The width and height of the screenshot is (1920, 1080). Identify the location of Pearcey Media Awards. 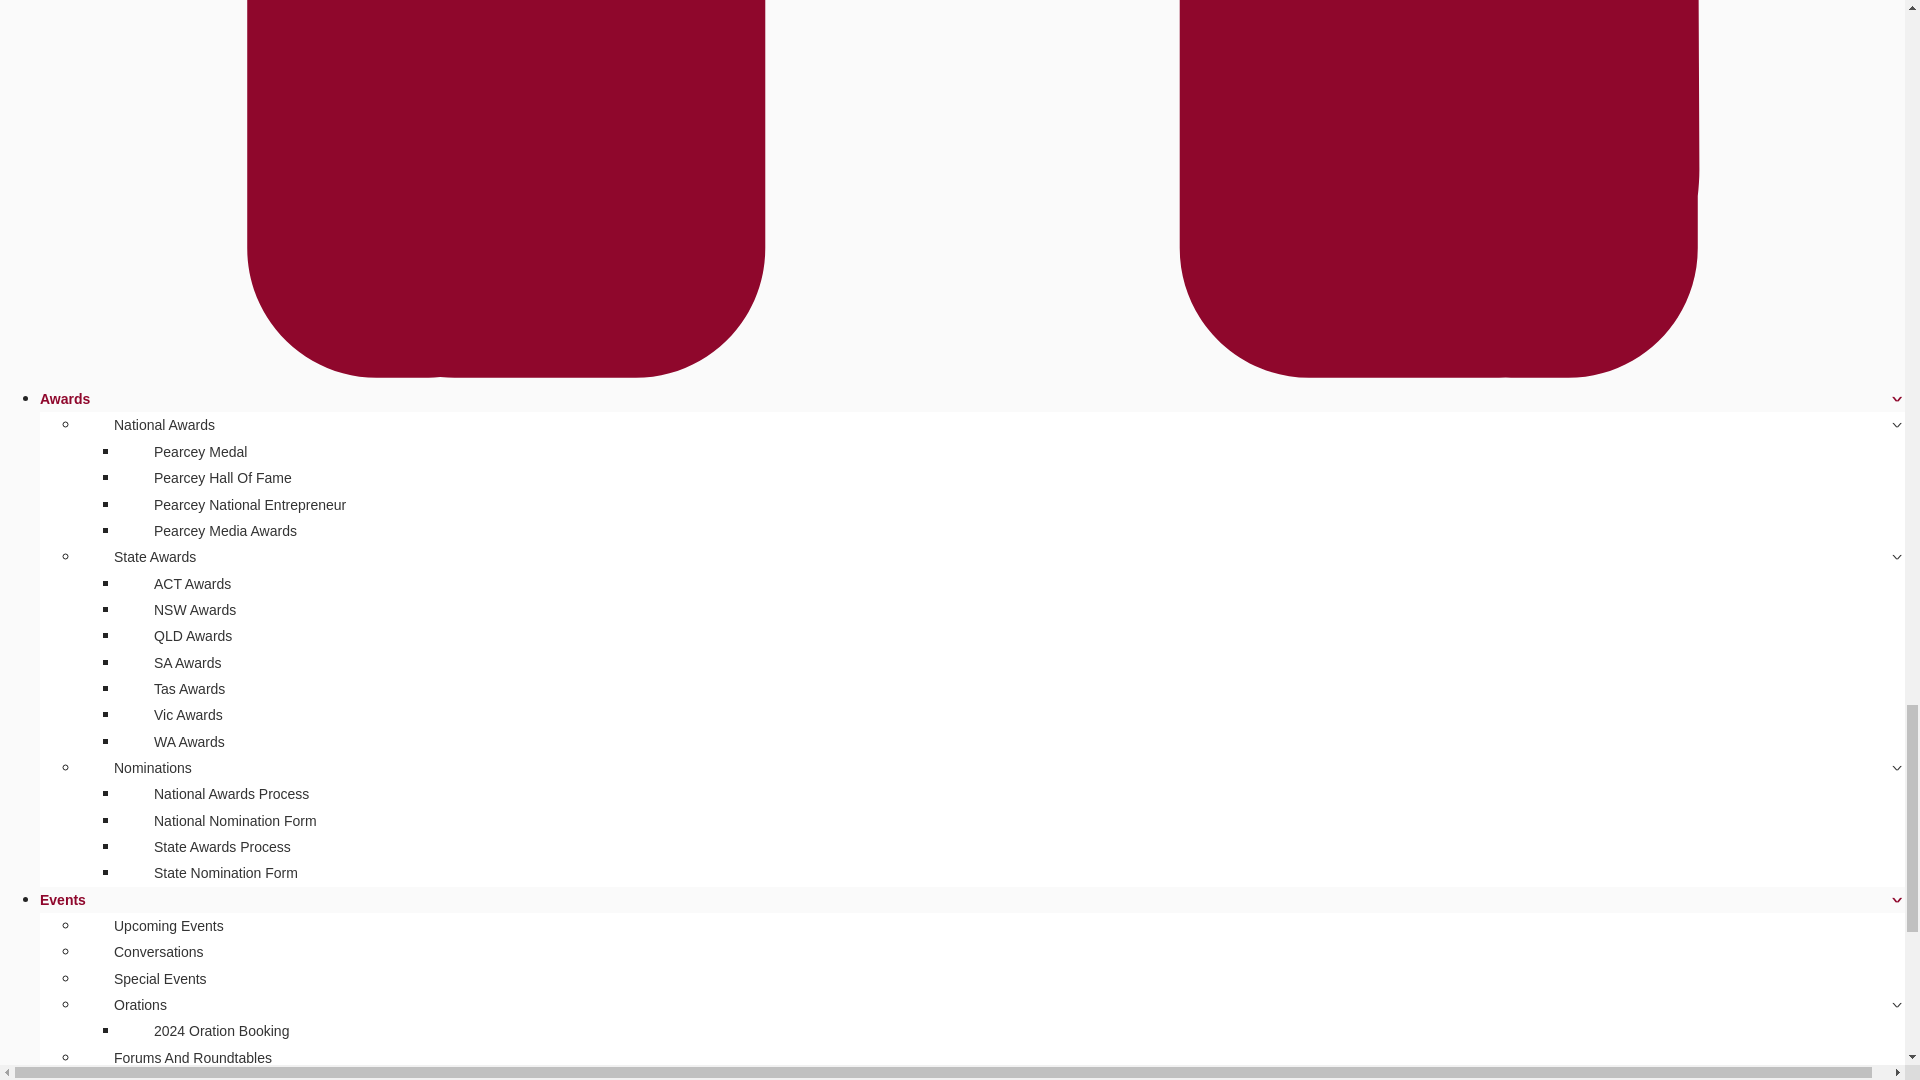
(224, 531).